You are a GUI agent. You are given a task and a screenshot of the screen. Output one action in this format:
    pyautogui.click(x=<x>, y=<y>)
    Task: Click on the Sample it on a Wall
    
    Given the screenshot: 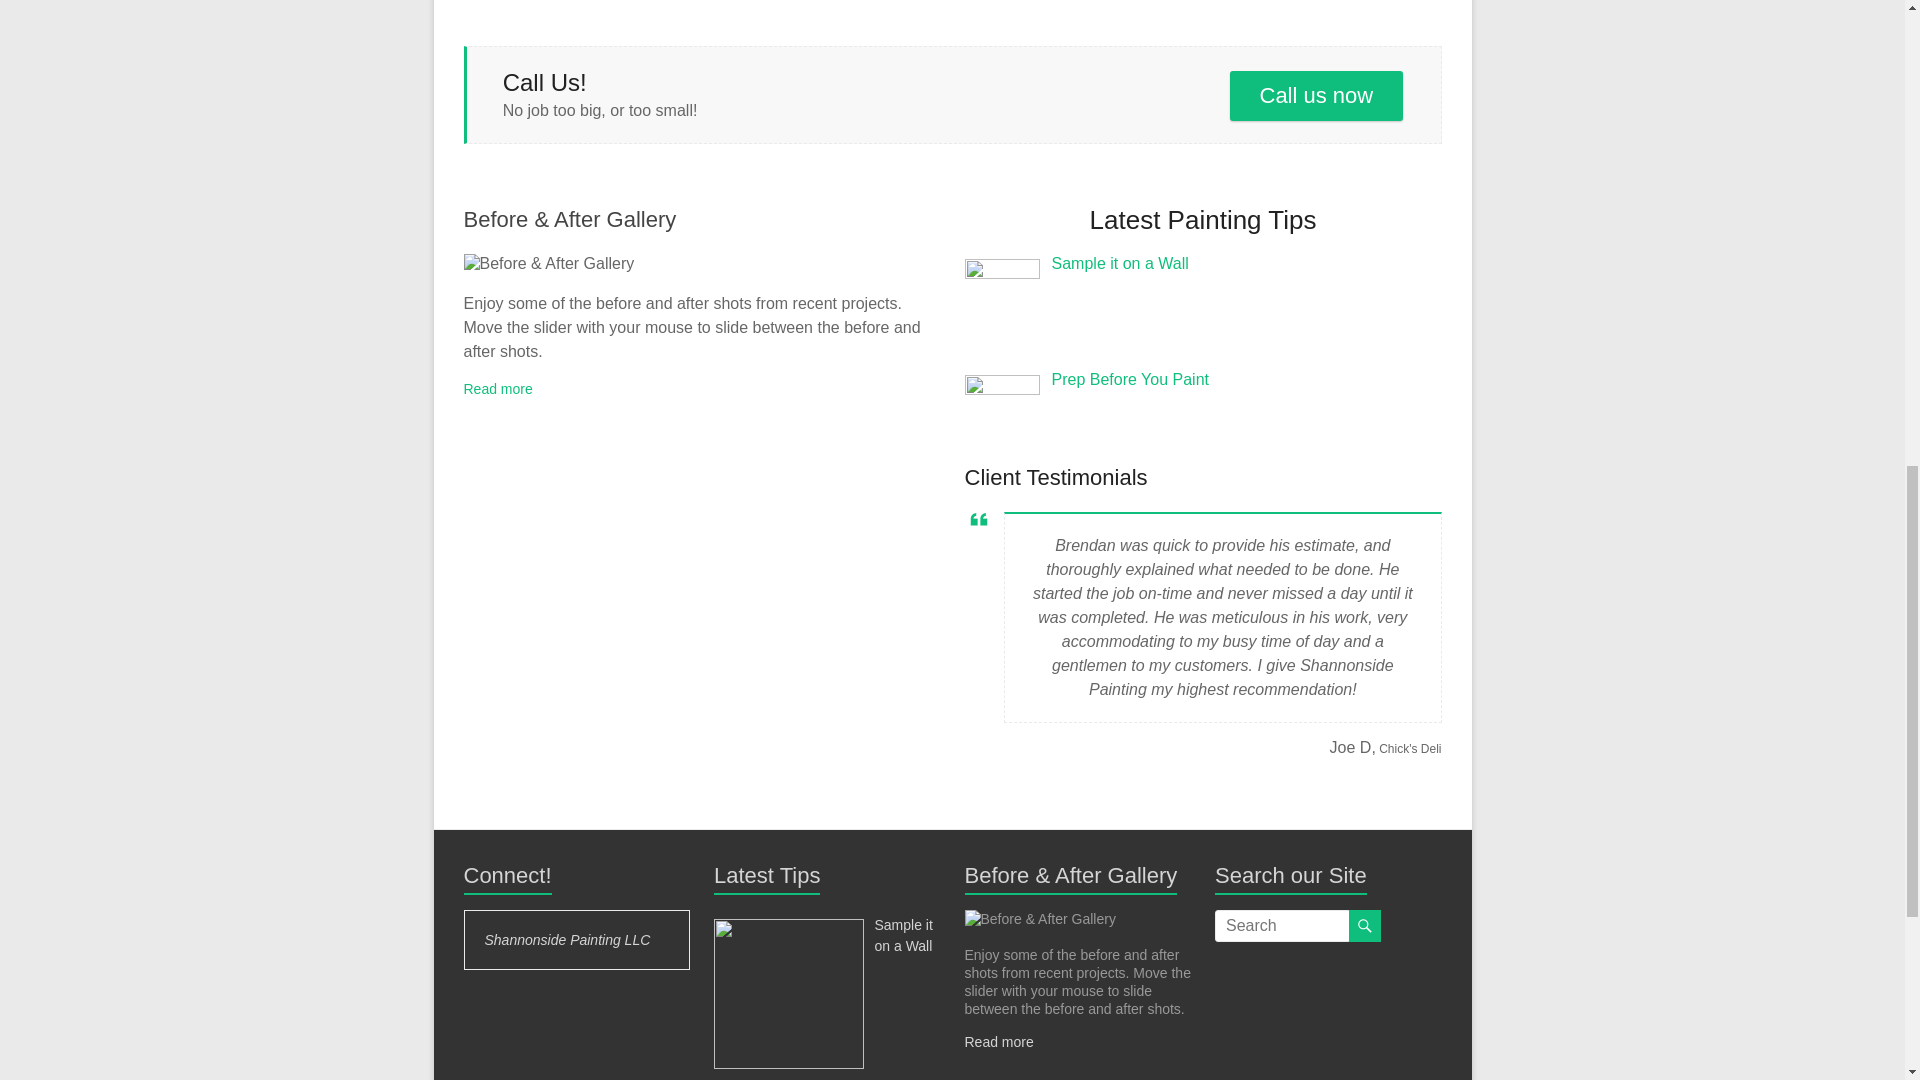 What is the action you would take?
    pyautogui.click(x=902, y=934)
    